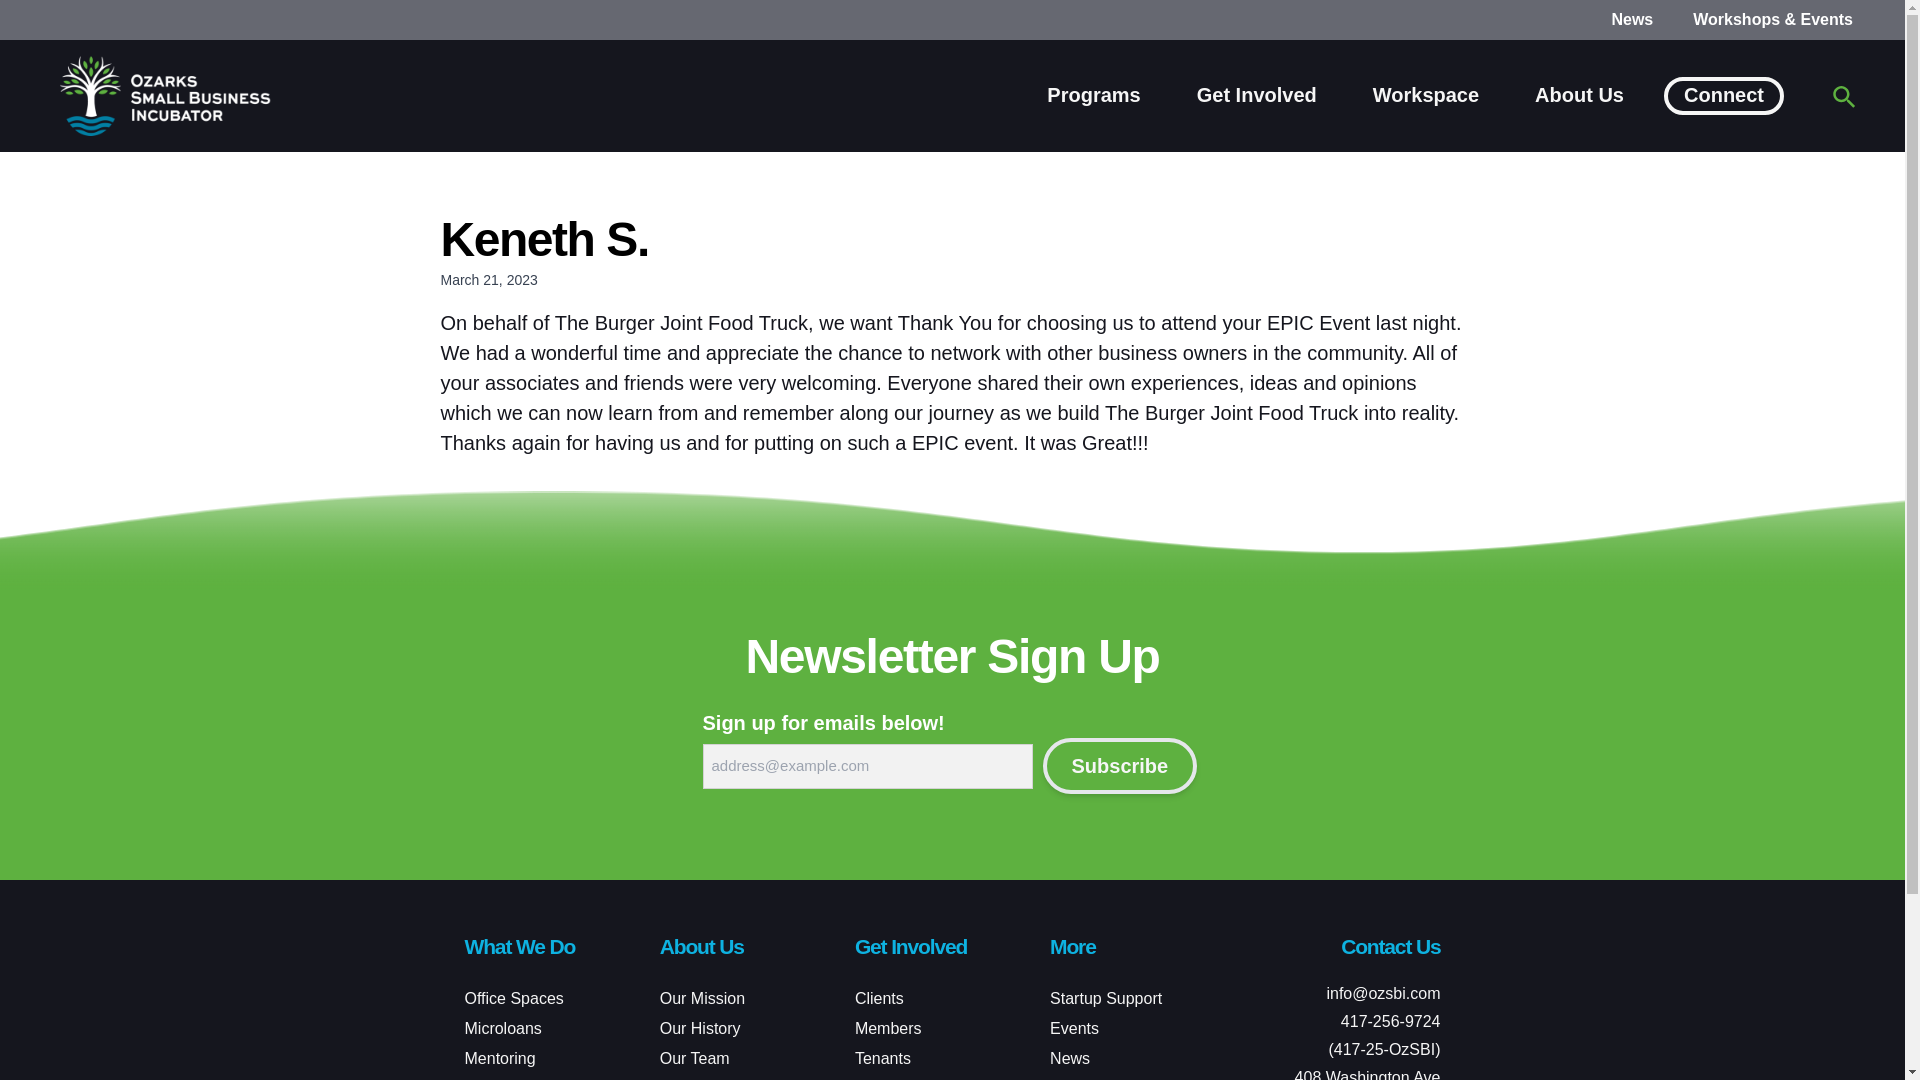  I want to click on Connect, so click(1724, 94).